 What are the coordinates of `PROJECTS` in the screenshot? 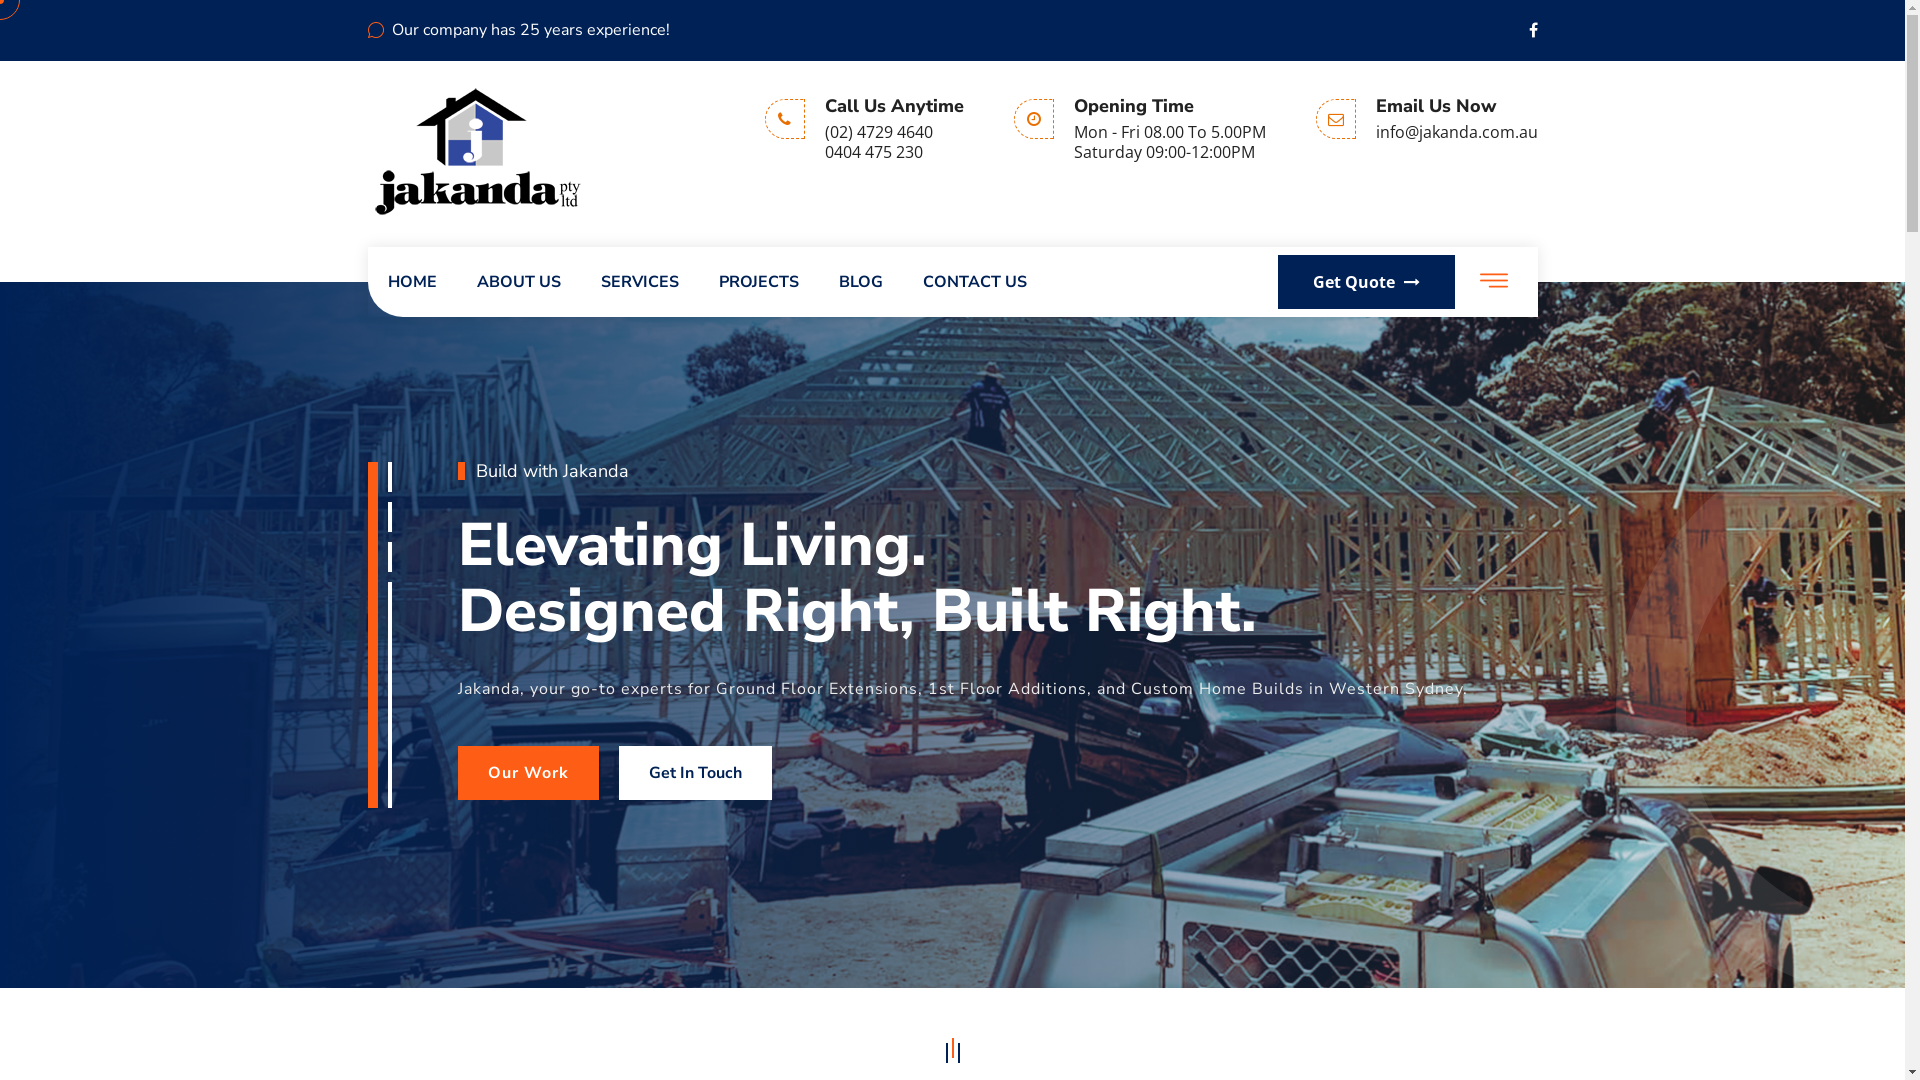 It's located at (758, 282).